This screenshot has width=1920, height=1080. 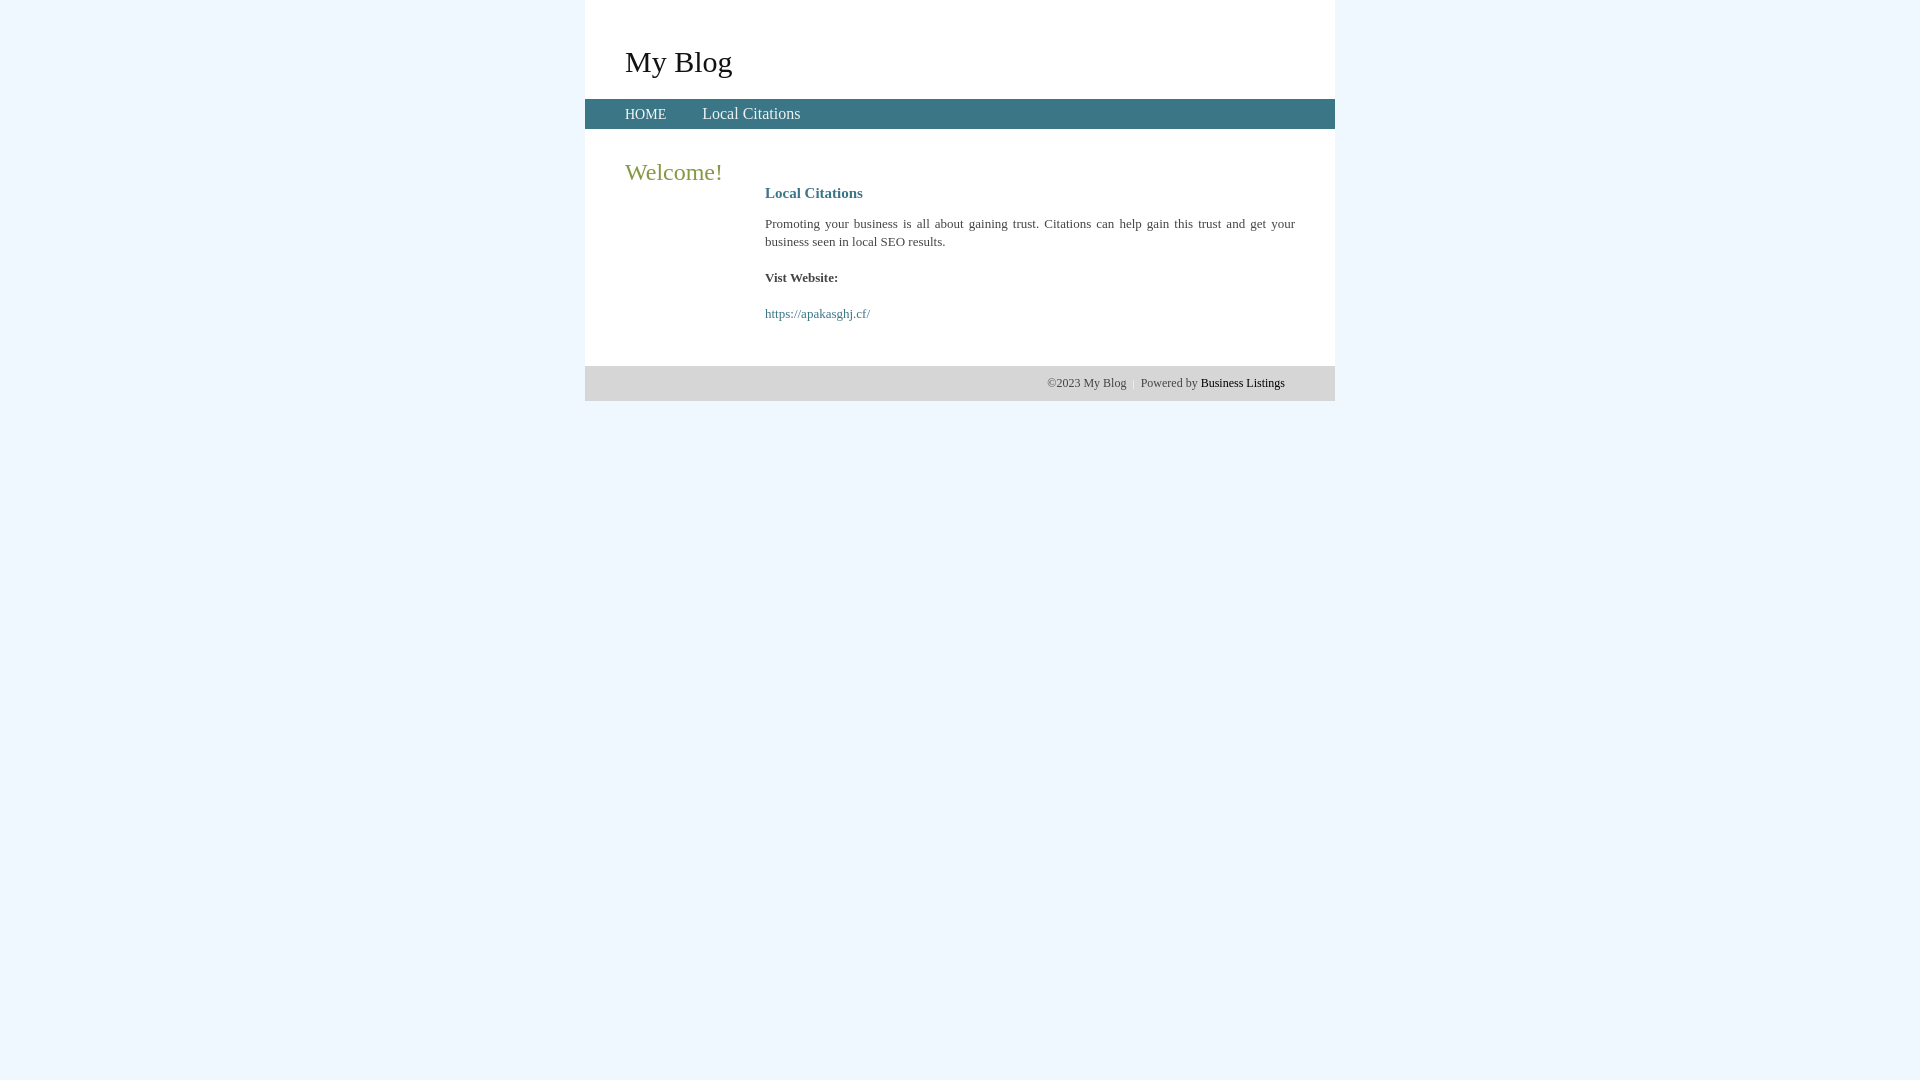 What do you see at coordinates (751, 114) in the screenshot?
I see `Local Citations` at bounding box center [751, 114].